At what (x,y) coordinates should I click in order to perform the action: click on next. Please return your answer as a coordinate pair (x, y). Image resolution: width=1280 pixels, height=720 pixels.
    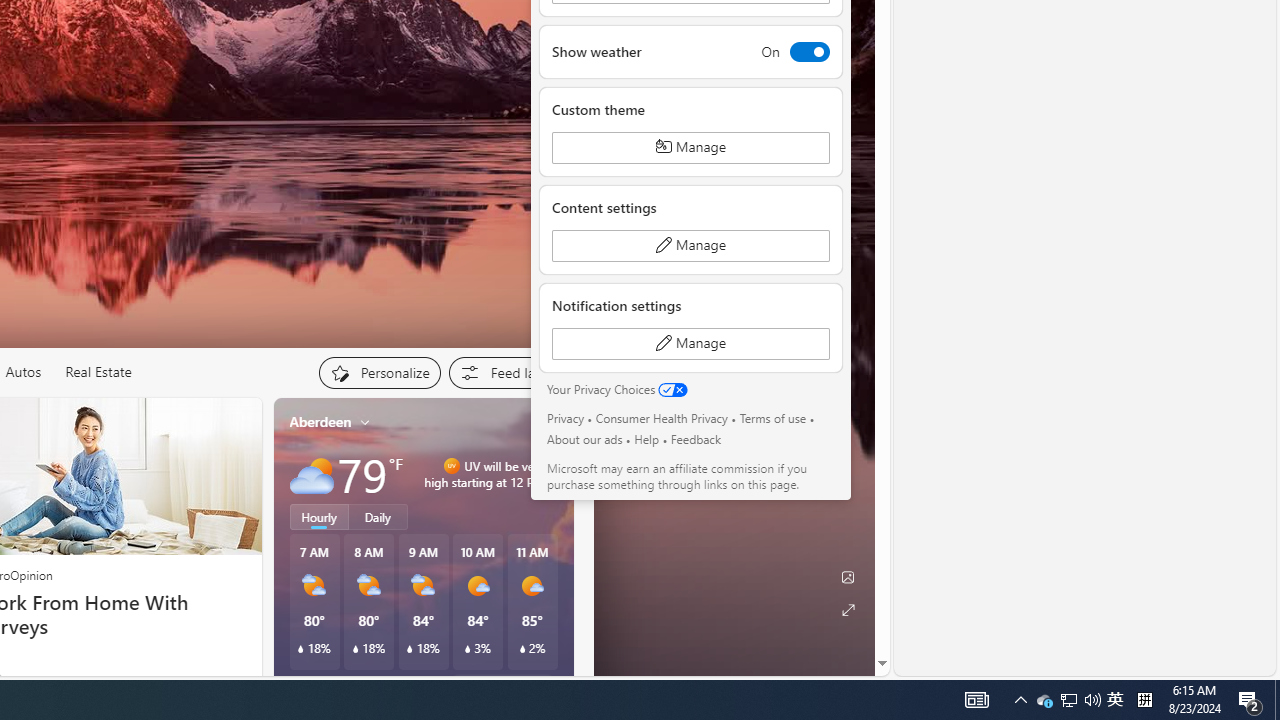
    Looking at the image, I should click on (564, 550).